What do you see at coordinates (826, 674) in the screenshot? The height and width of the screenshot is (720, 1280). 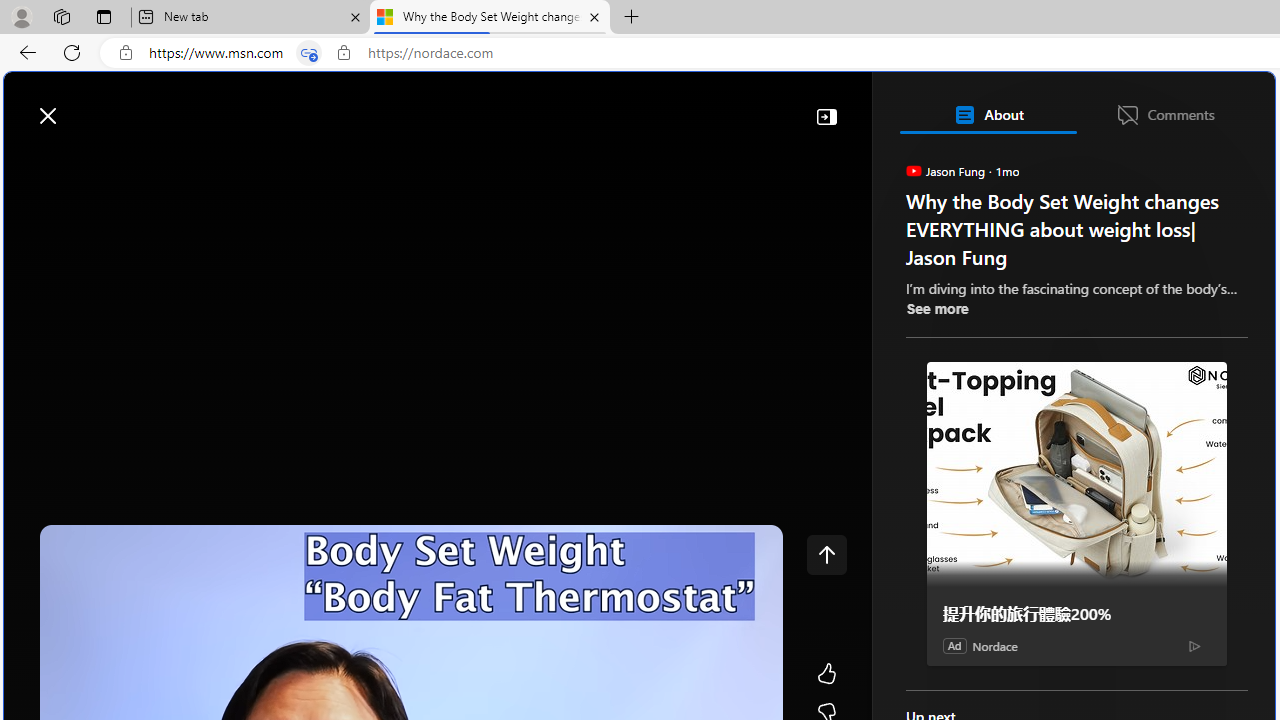 I see `Like` at bounding box center [826, 674].